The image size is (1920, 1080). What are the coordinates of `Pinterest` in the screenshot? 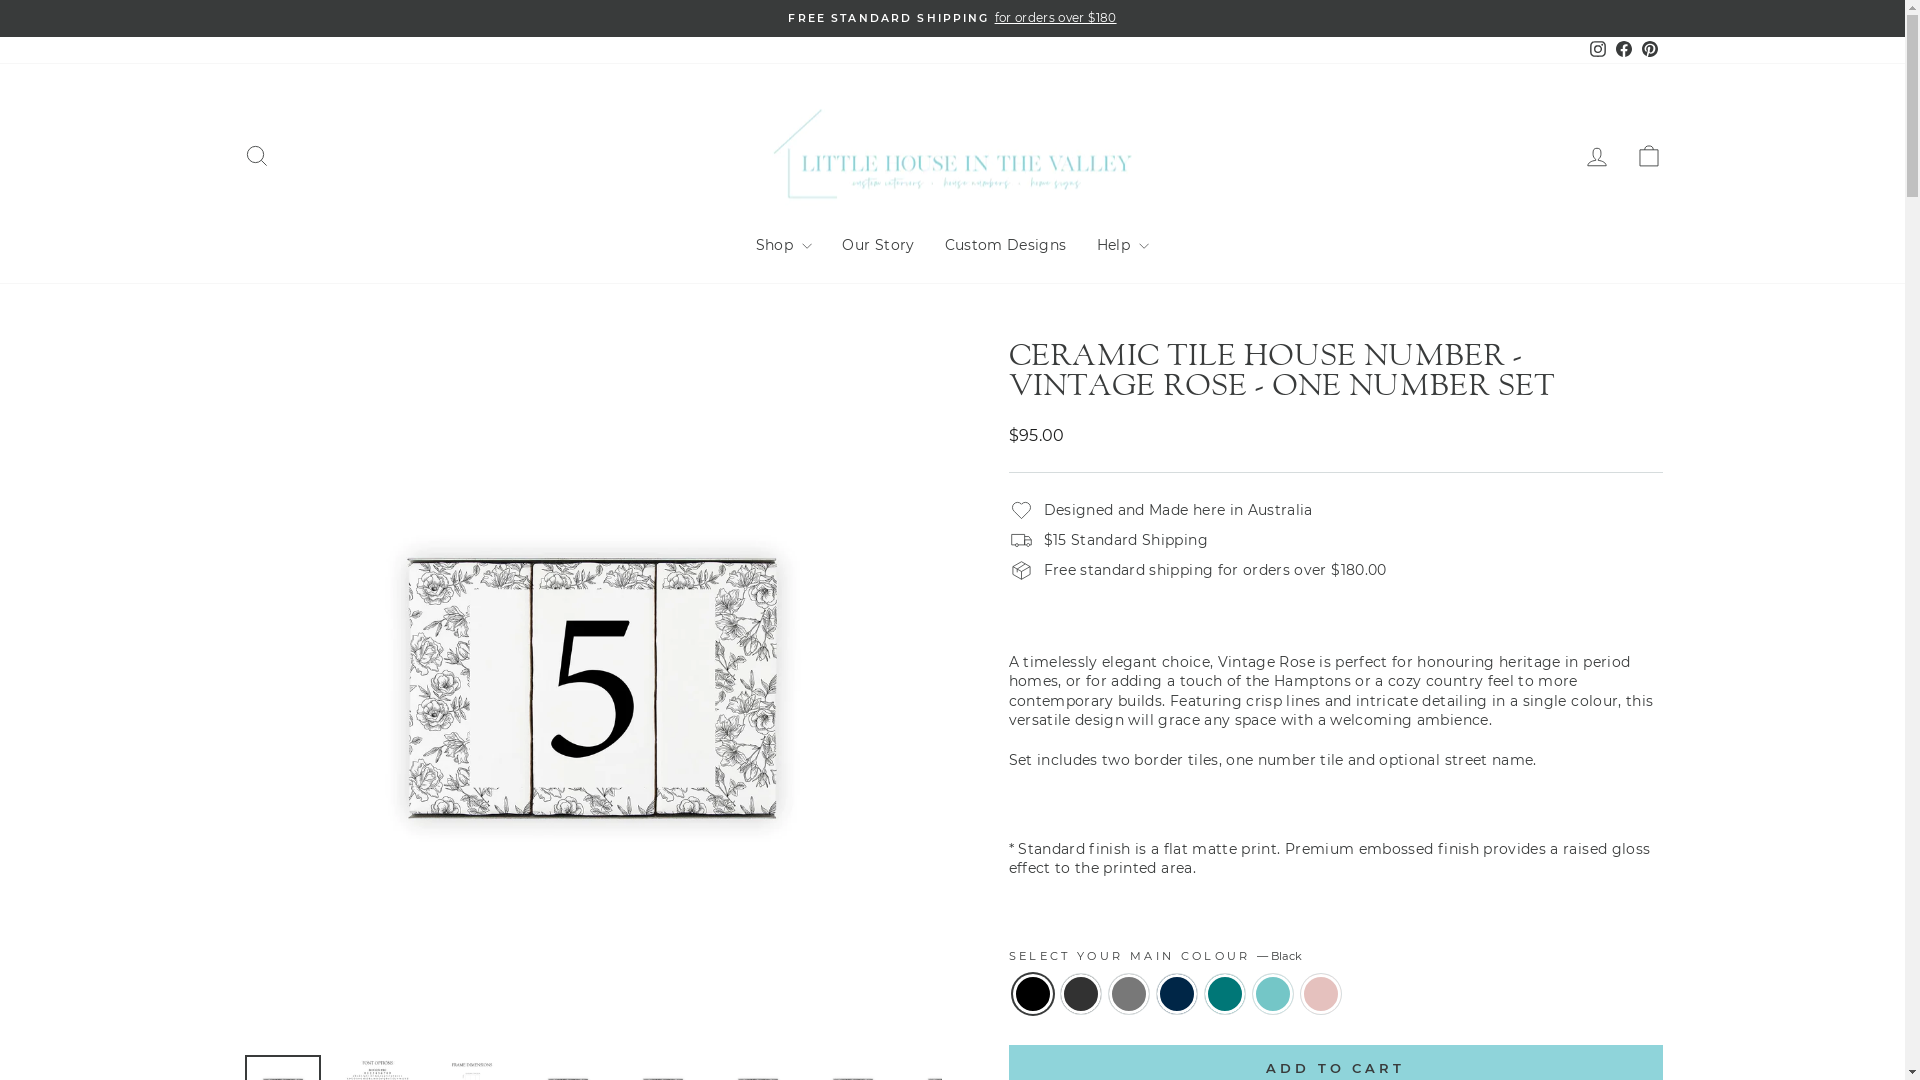 It's located at (1649, 50).